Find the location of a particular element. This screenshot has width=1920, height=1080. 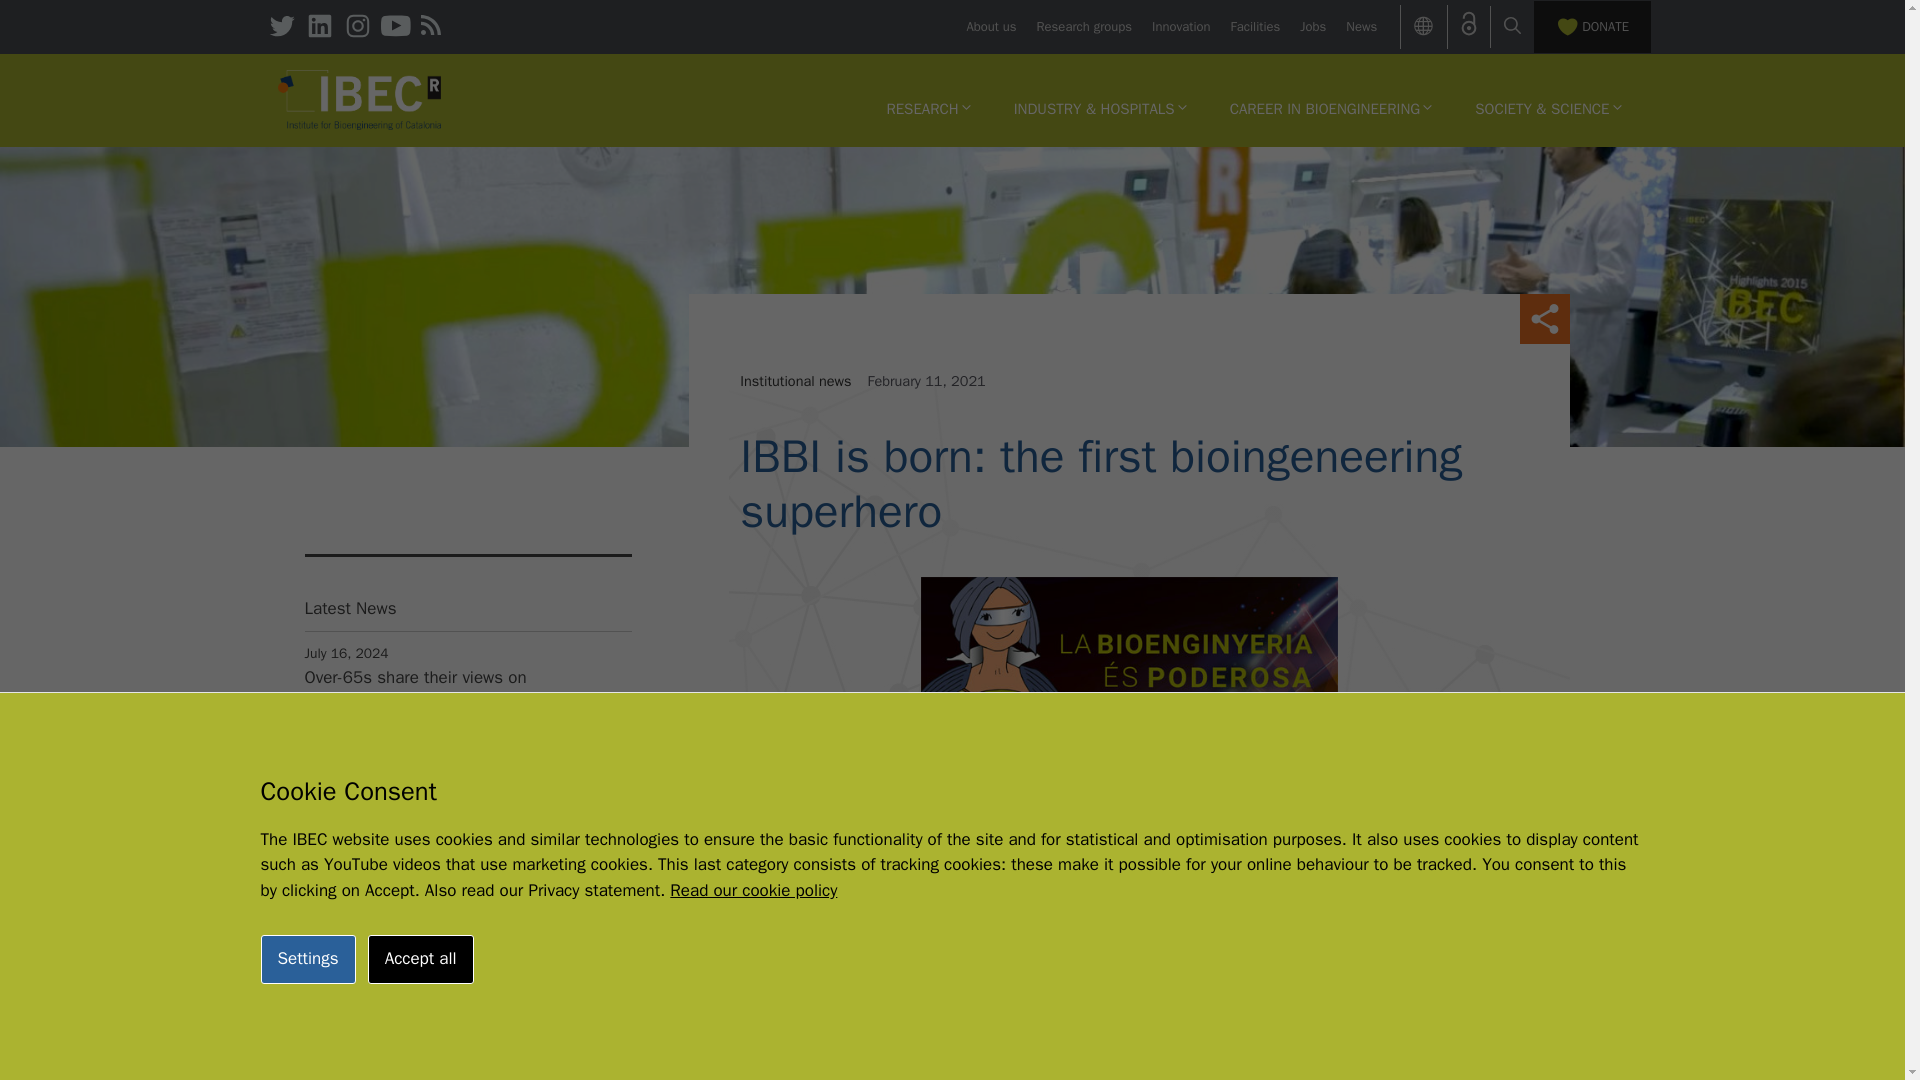

Institute for Bioengineering of Catalonia is located at coordinates (360, 100).